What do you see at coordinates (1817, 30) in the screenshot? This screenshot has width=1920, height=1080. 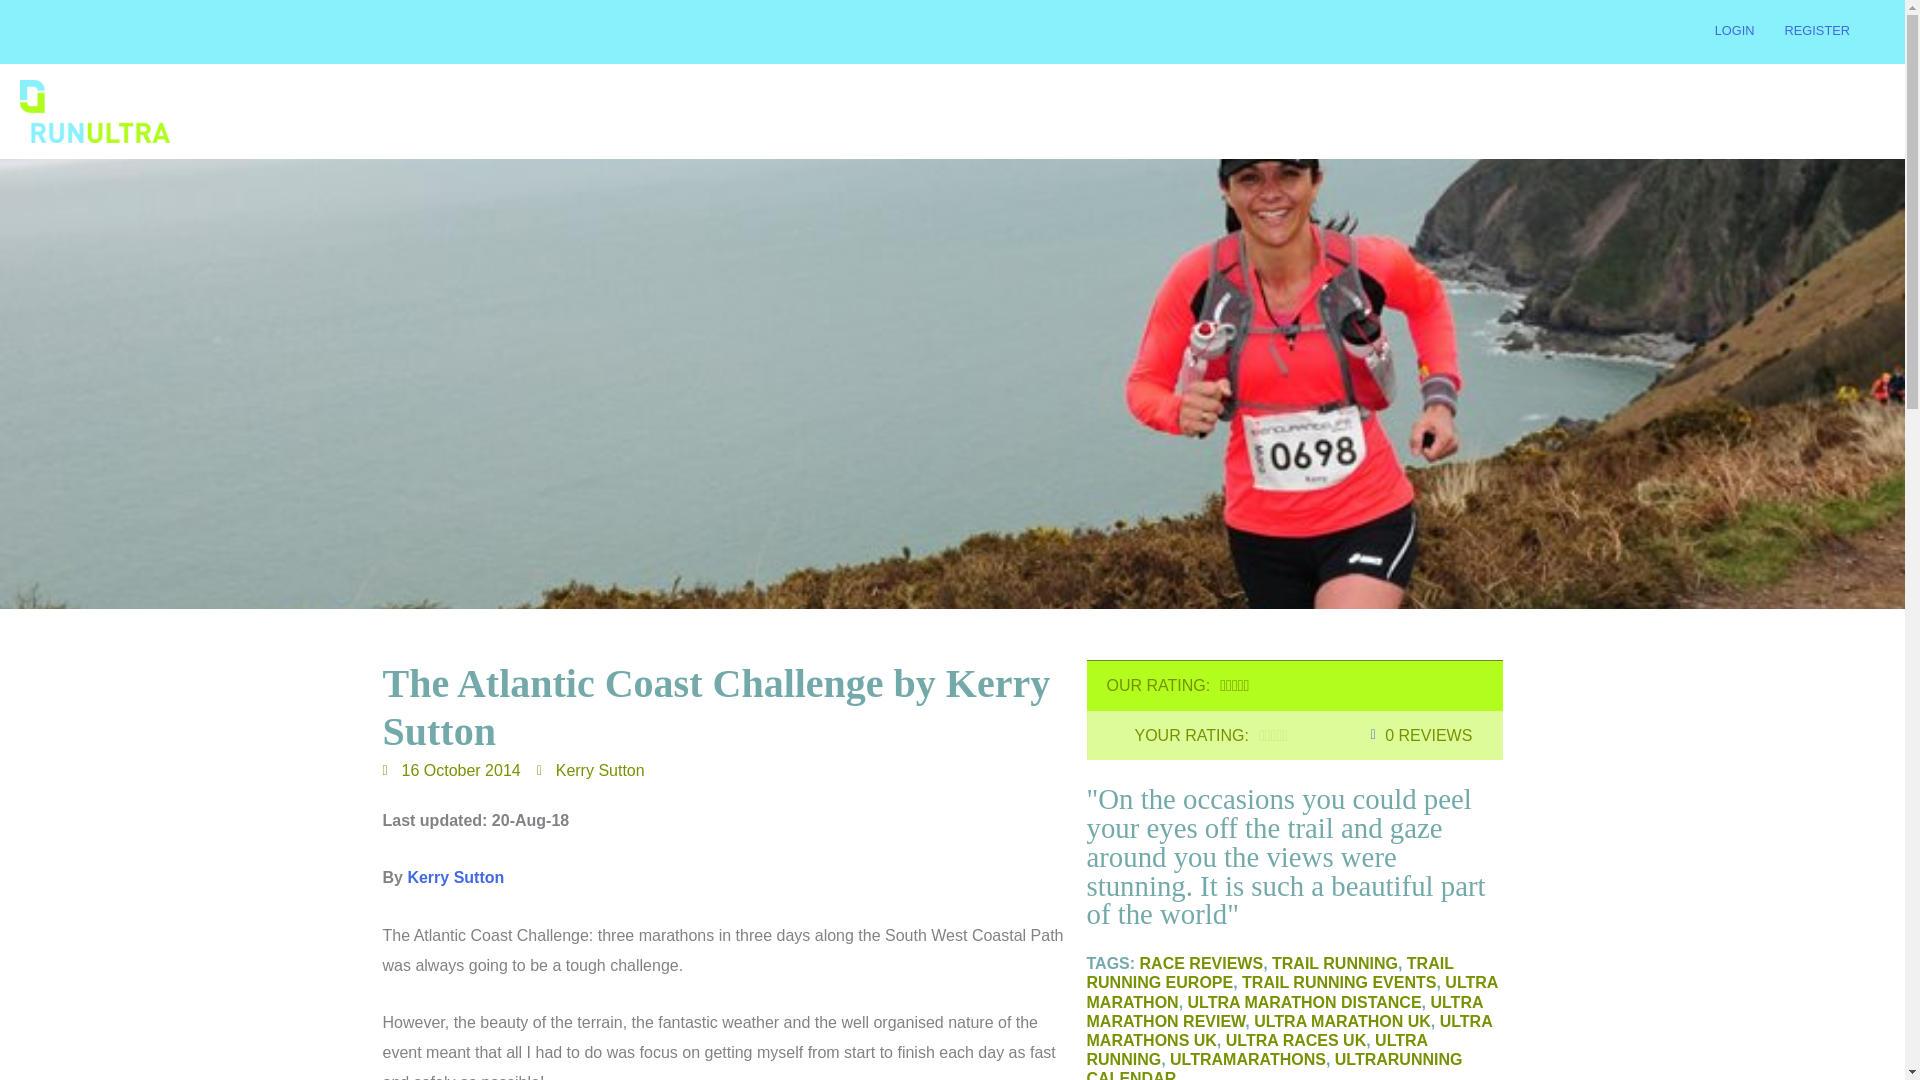 I see `REGISTER` at bounding box center [1817, 30].